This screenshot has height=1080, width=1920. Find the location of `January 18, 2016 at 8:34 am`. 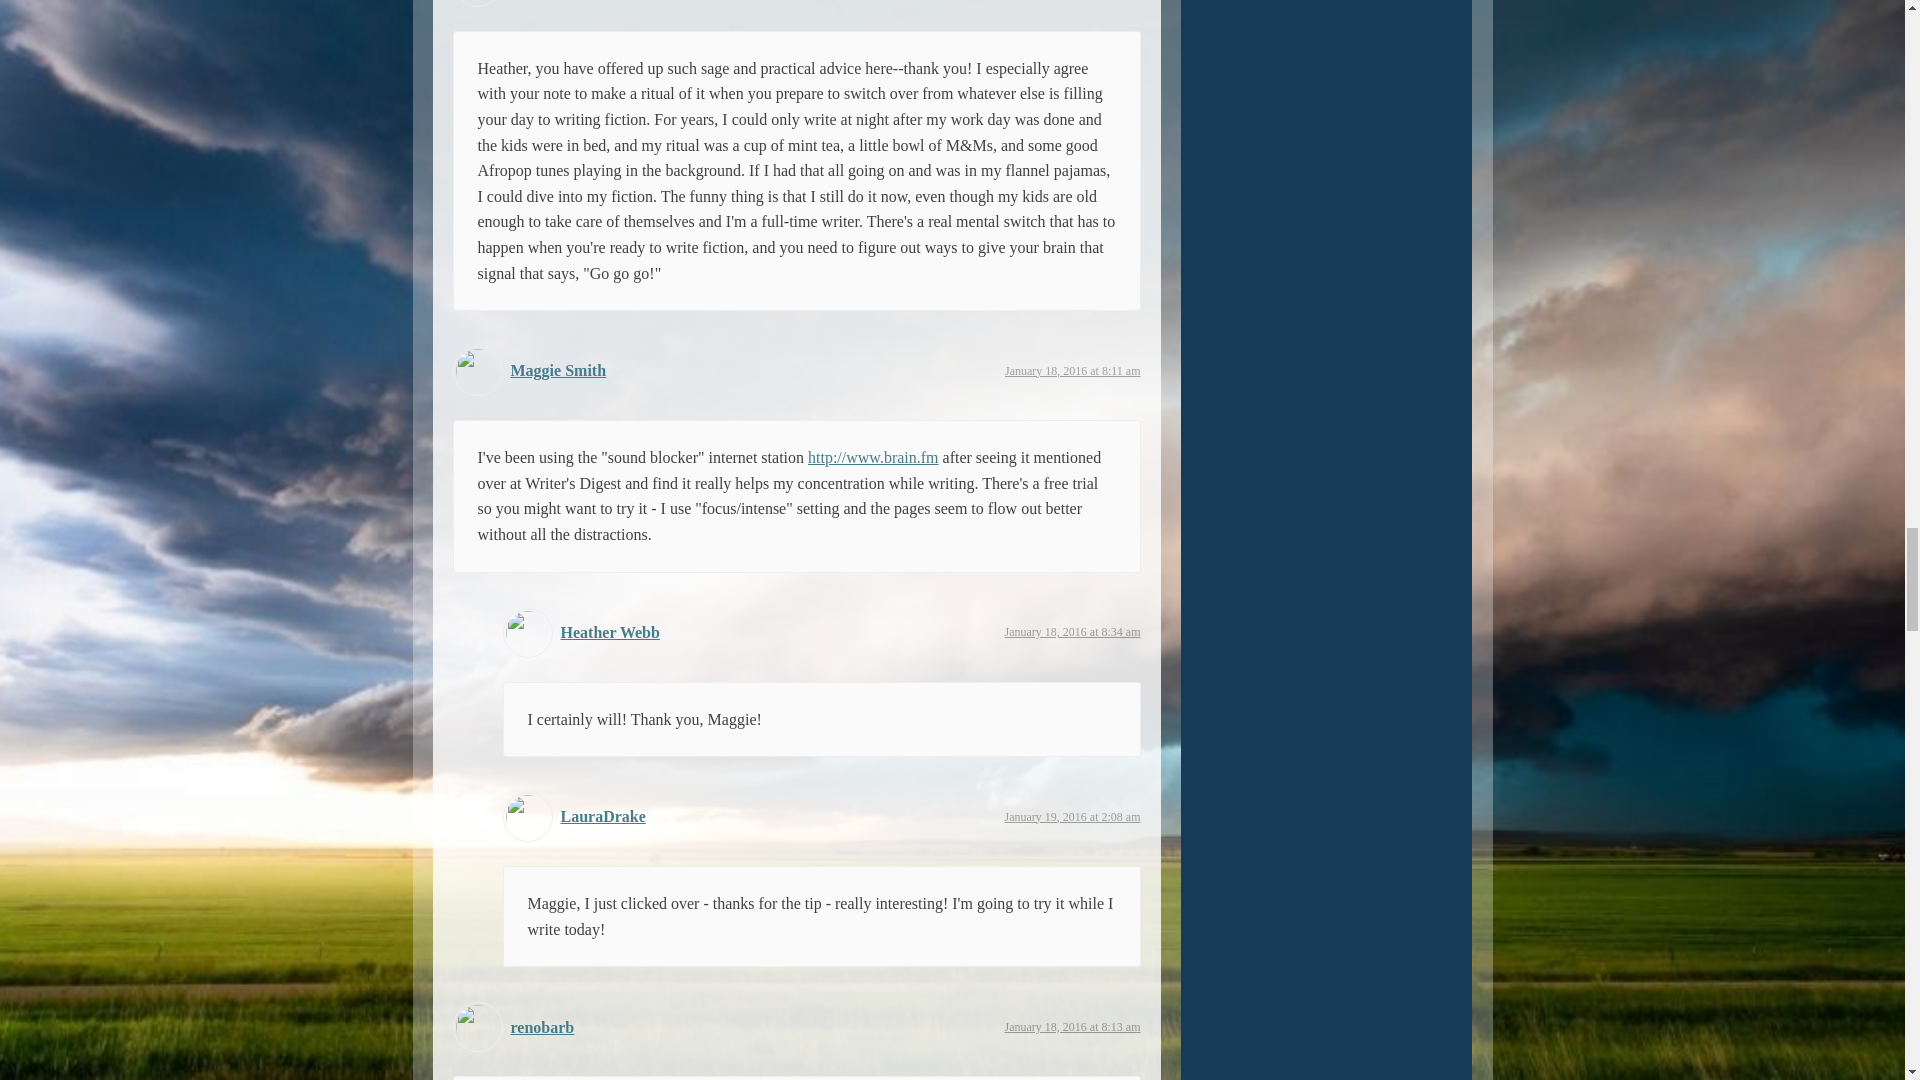

January 18, 2016 at 8:34 am is located at coordinates (1072, 632).